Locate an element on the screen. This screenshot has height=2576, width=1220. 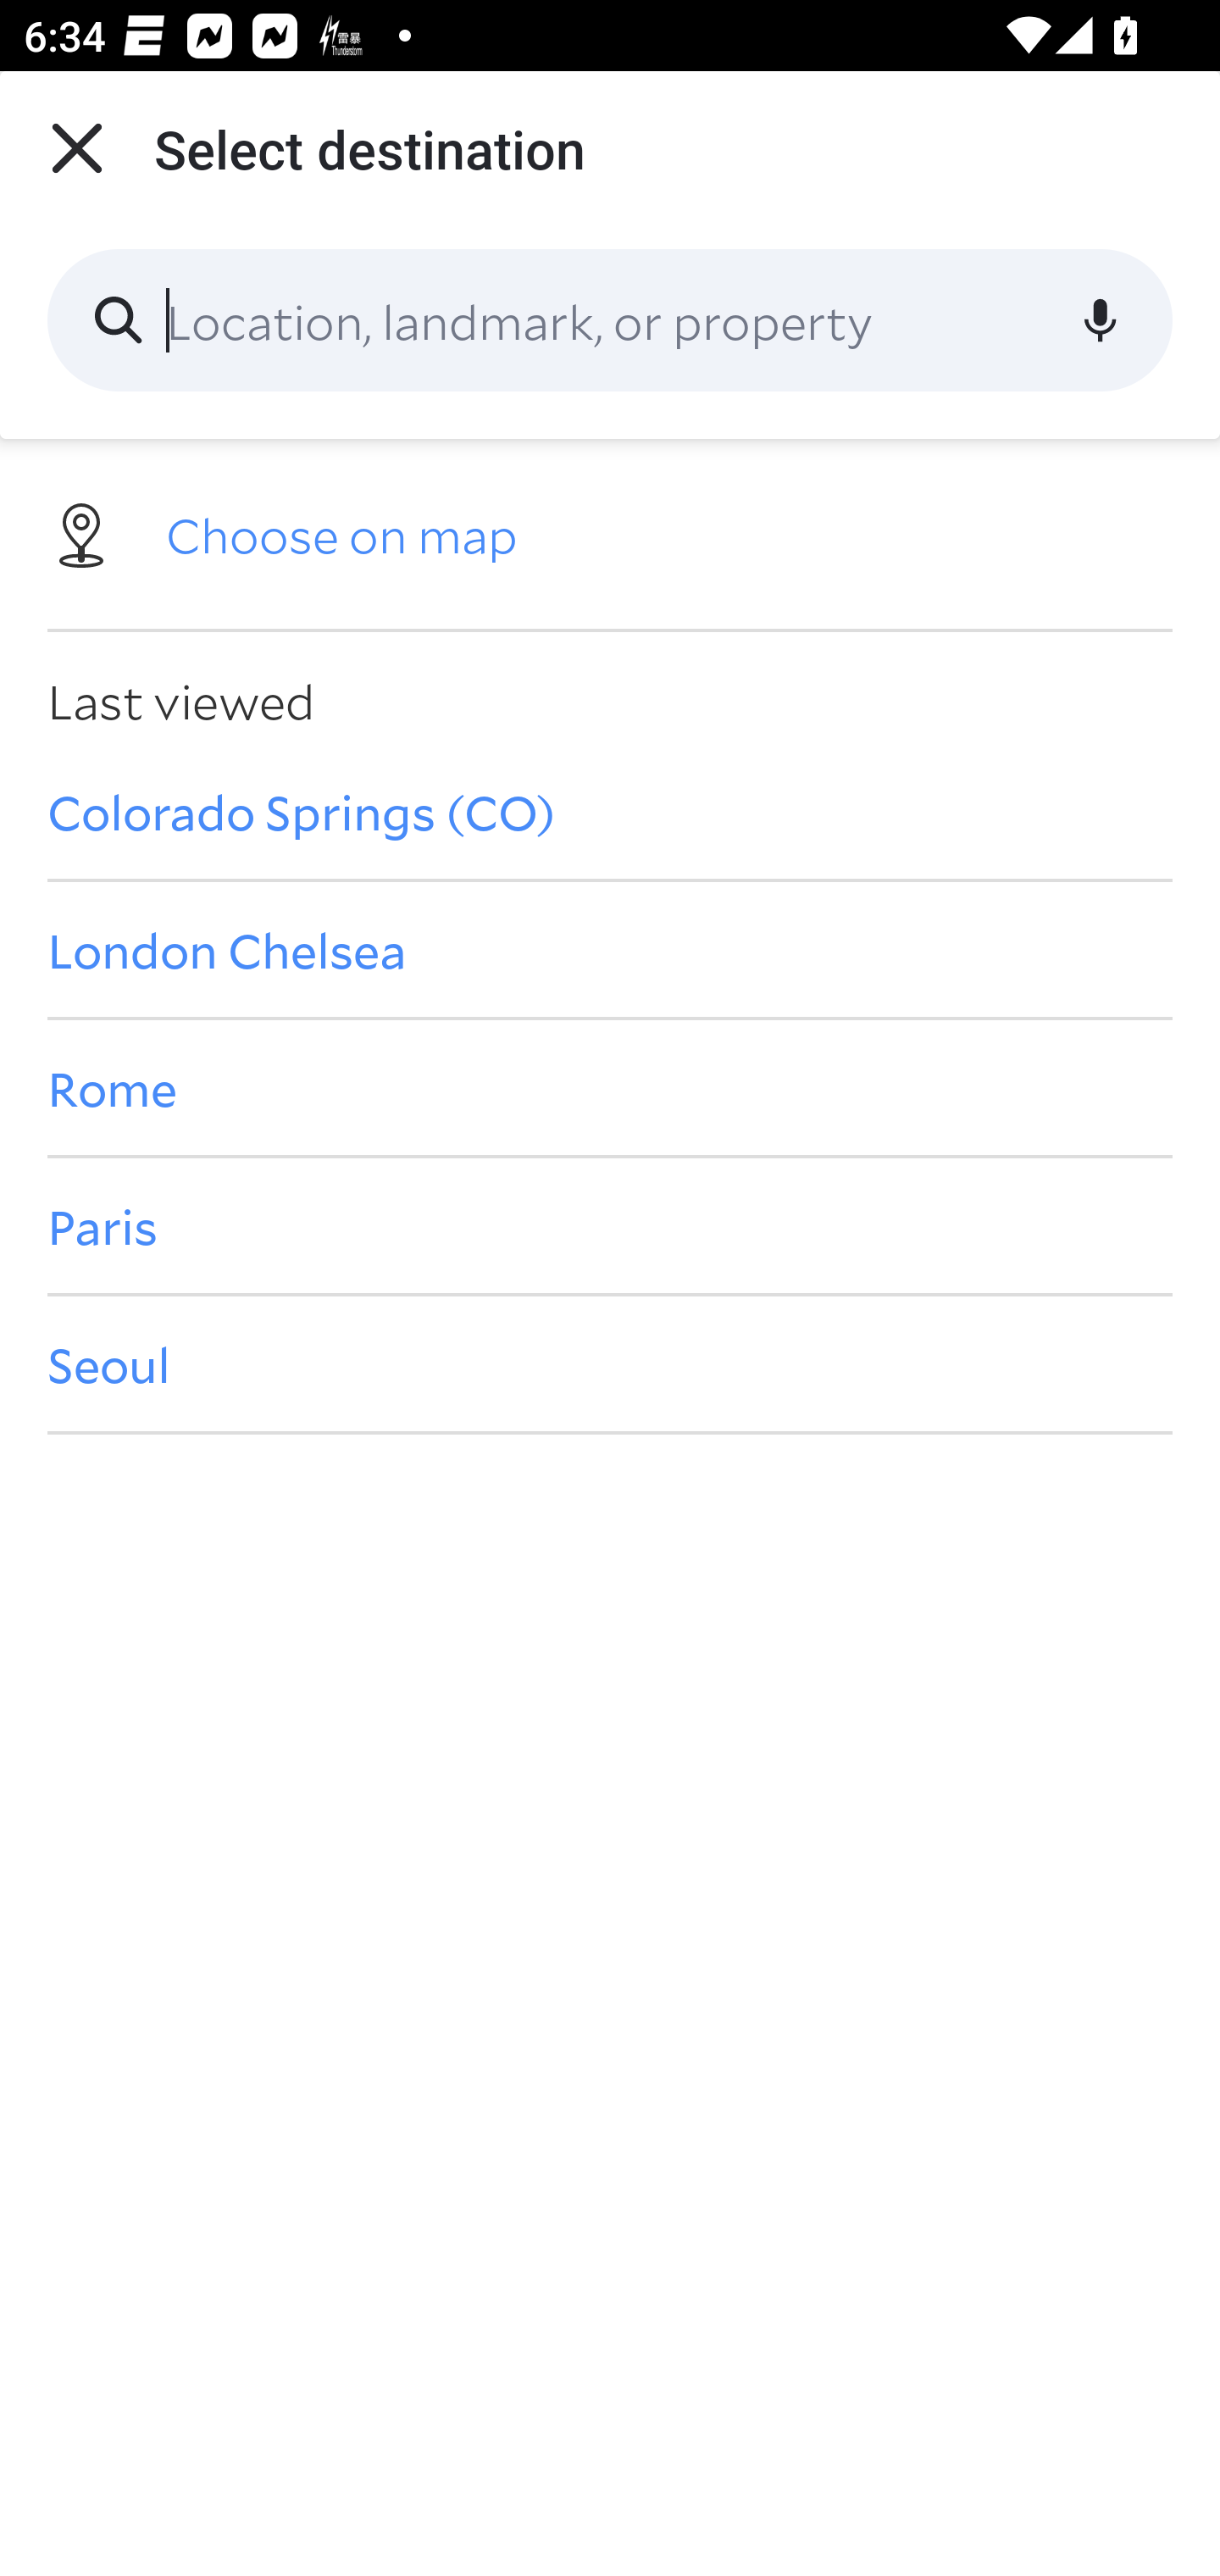
Colorado Springs (CO) is located at coordinates (610, 811).